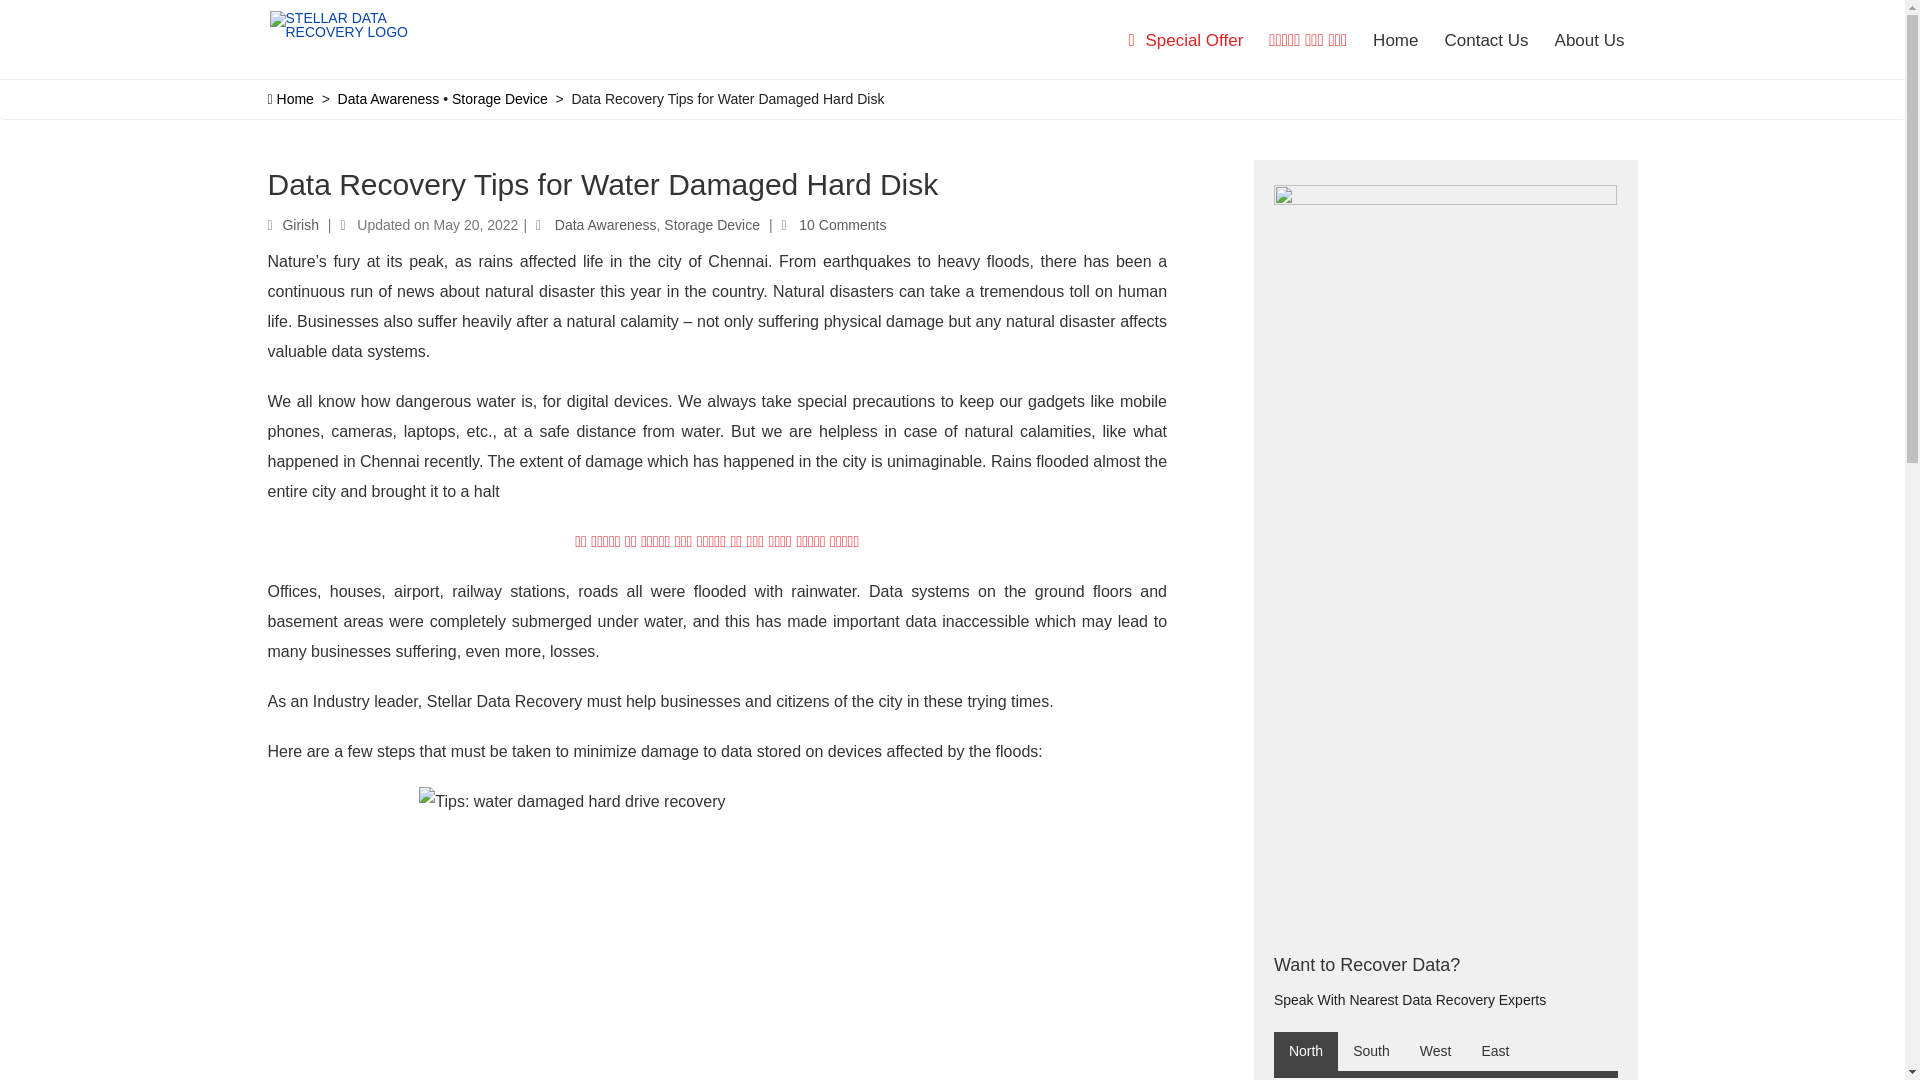 This screenshot has width=1920, height=1080. I want to click on Home, so click(1394, 41).